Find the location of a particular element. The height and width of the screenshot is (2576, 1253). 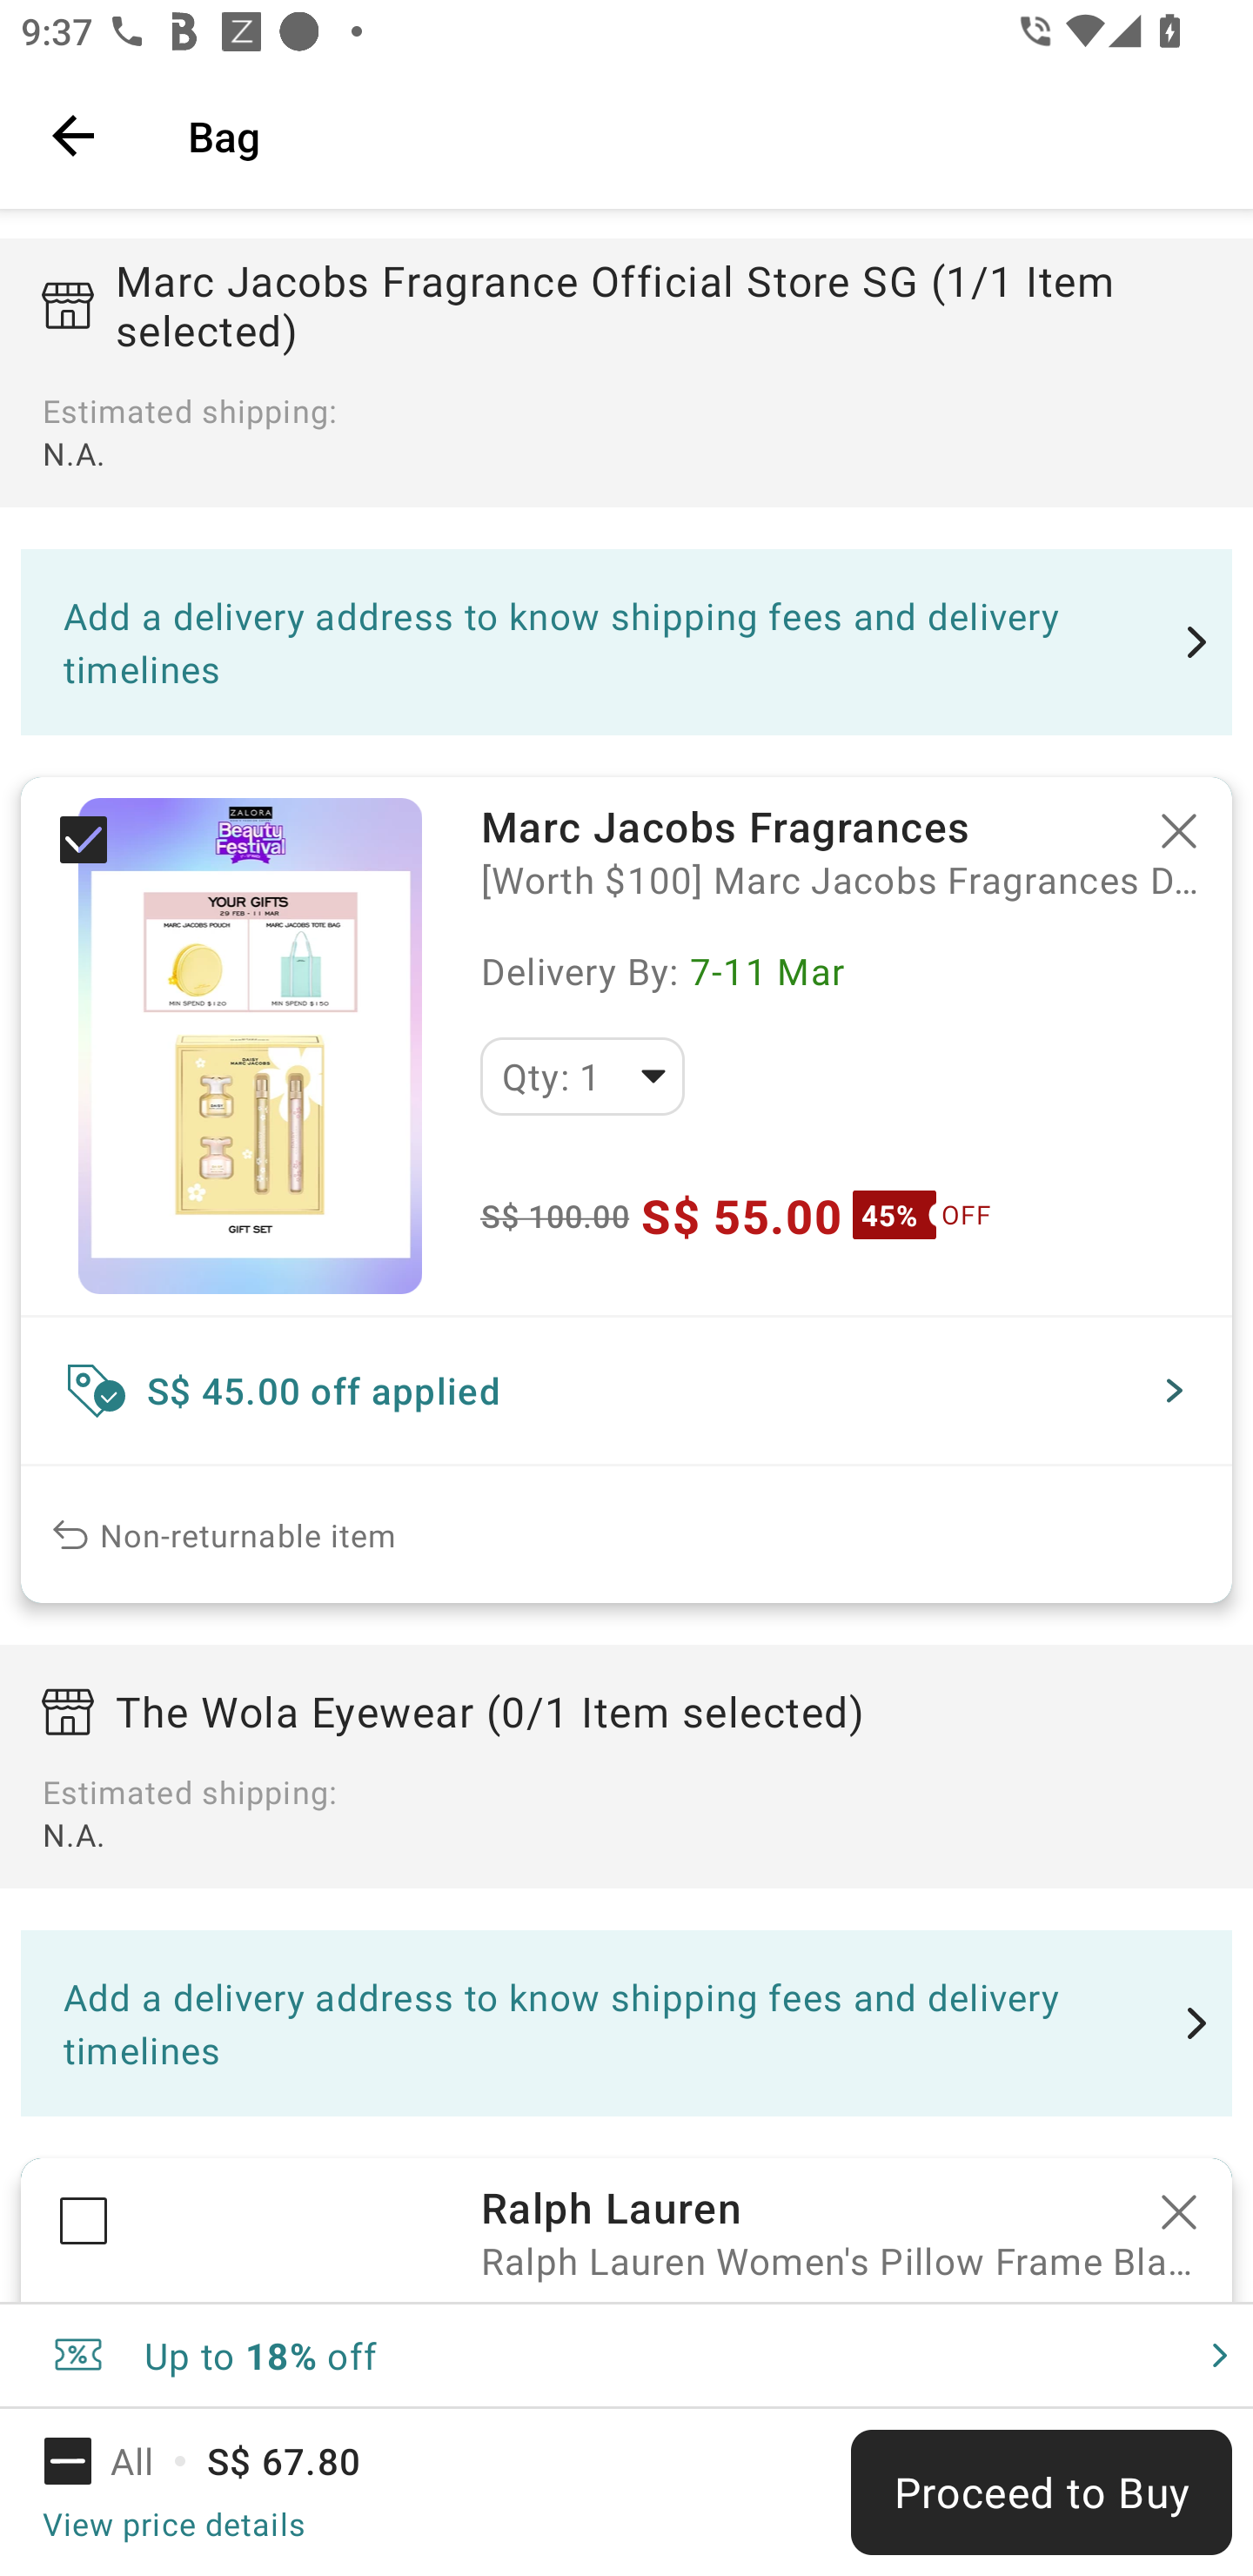

S$ 45.00 off applied is located at coordinates (626, 1389).